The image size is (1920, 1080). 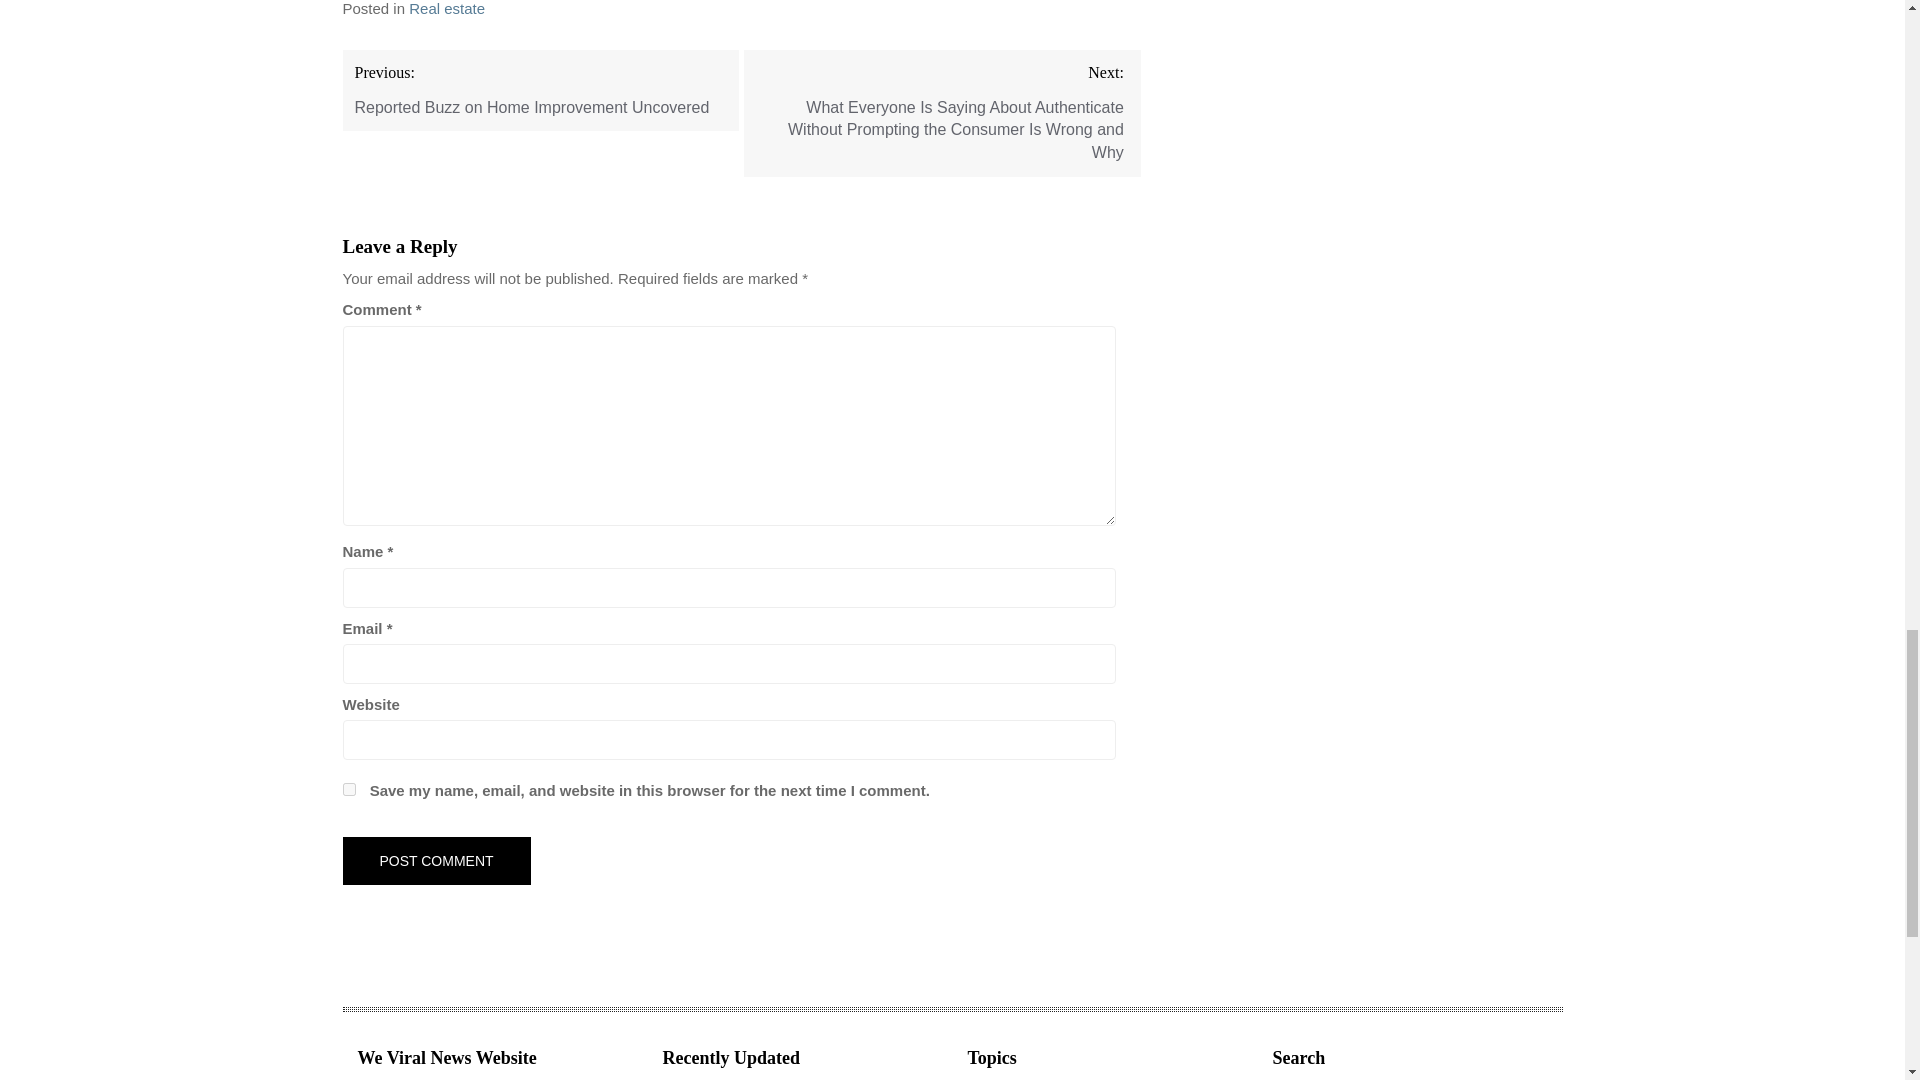 I want to click on yes, so click(x=348, y=789).